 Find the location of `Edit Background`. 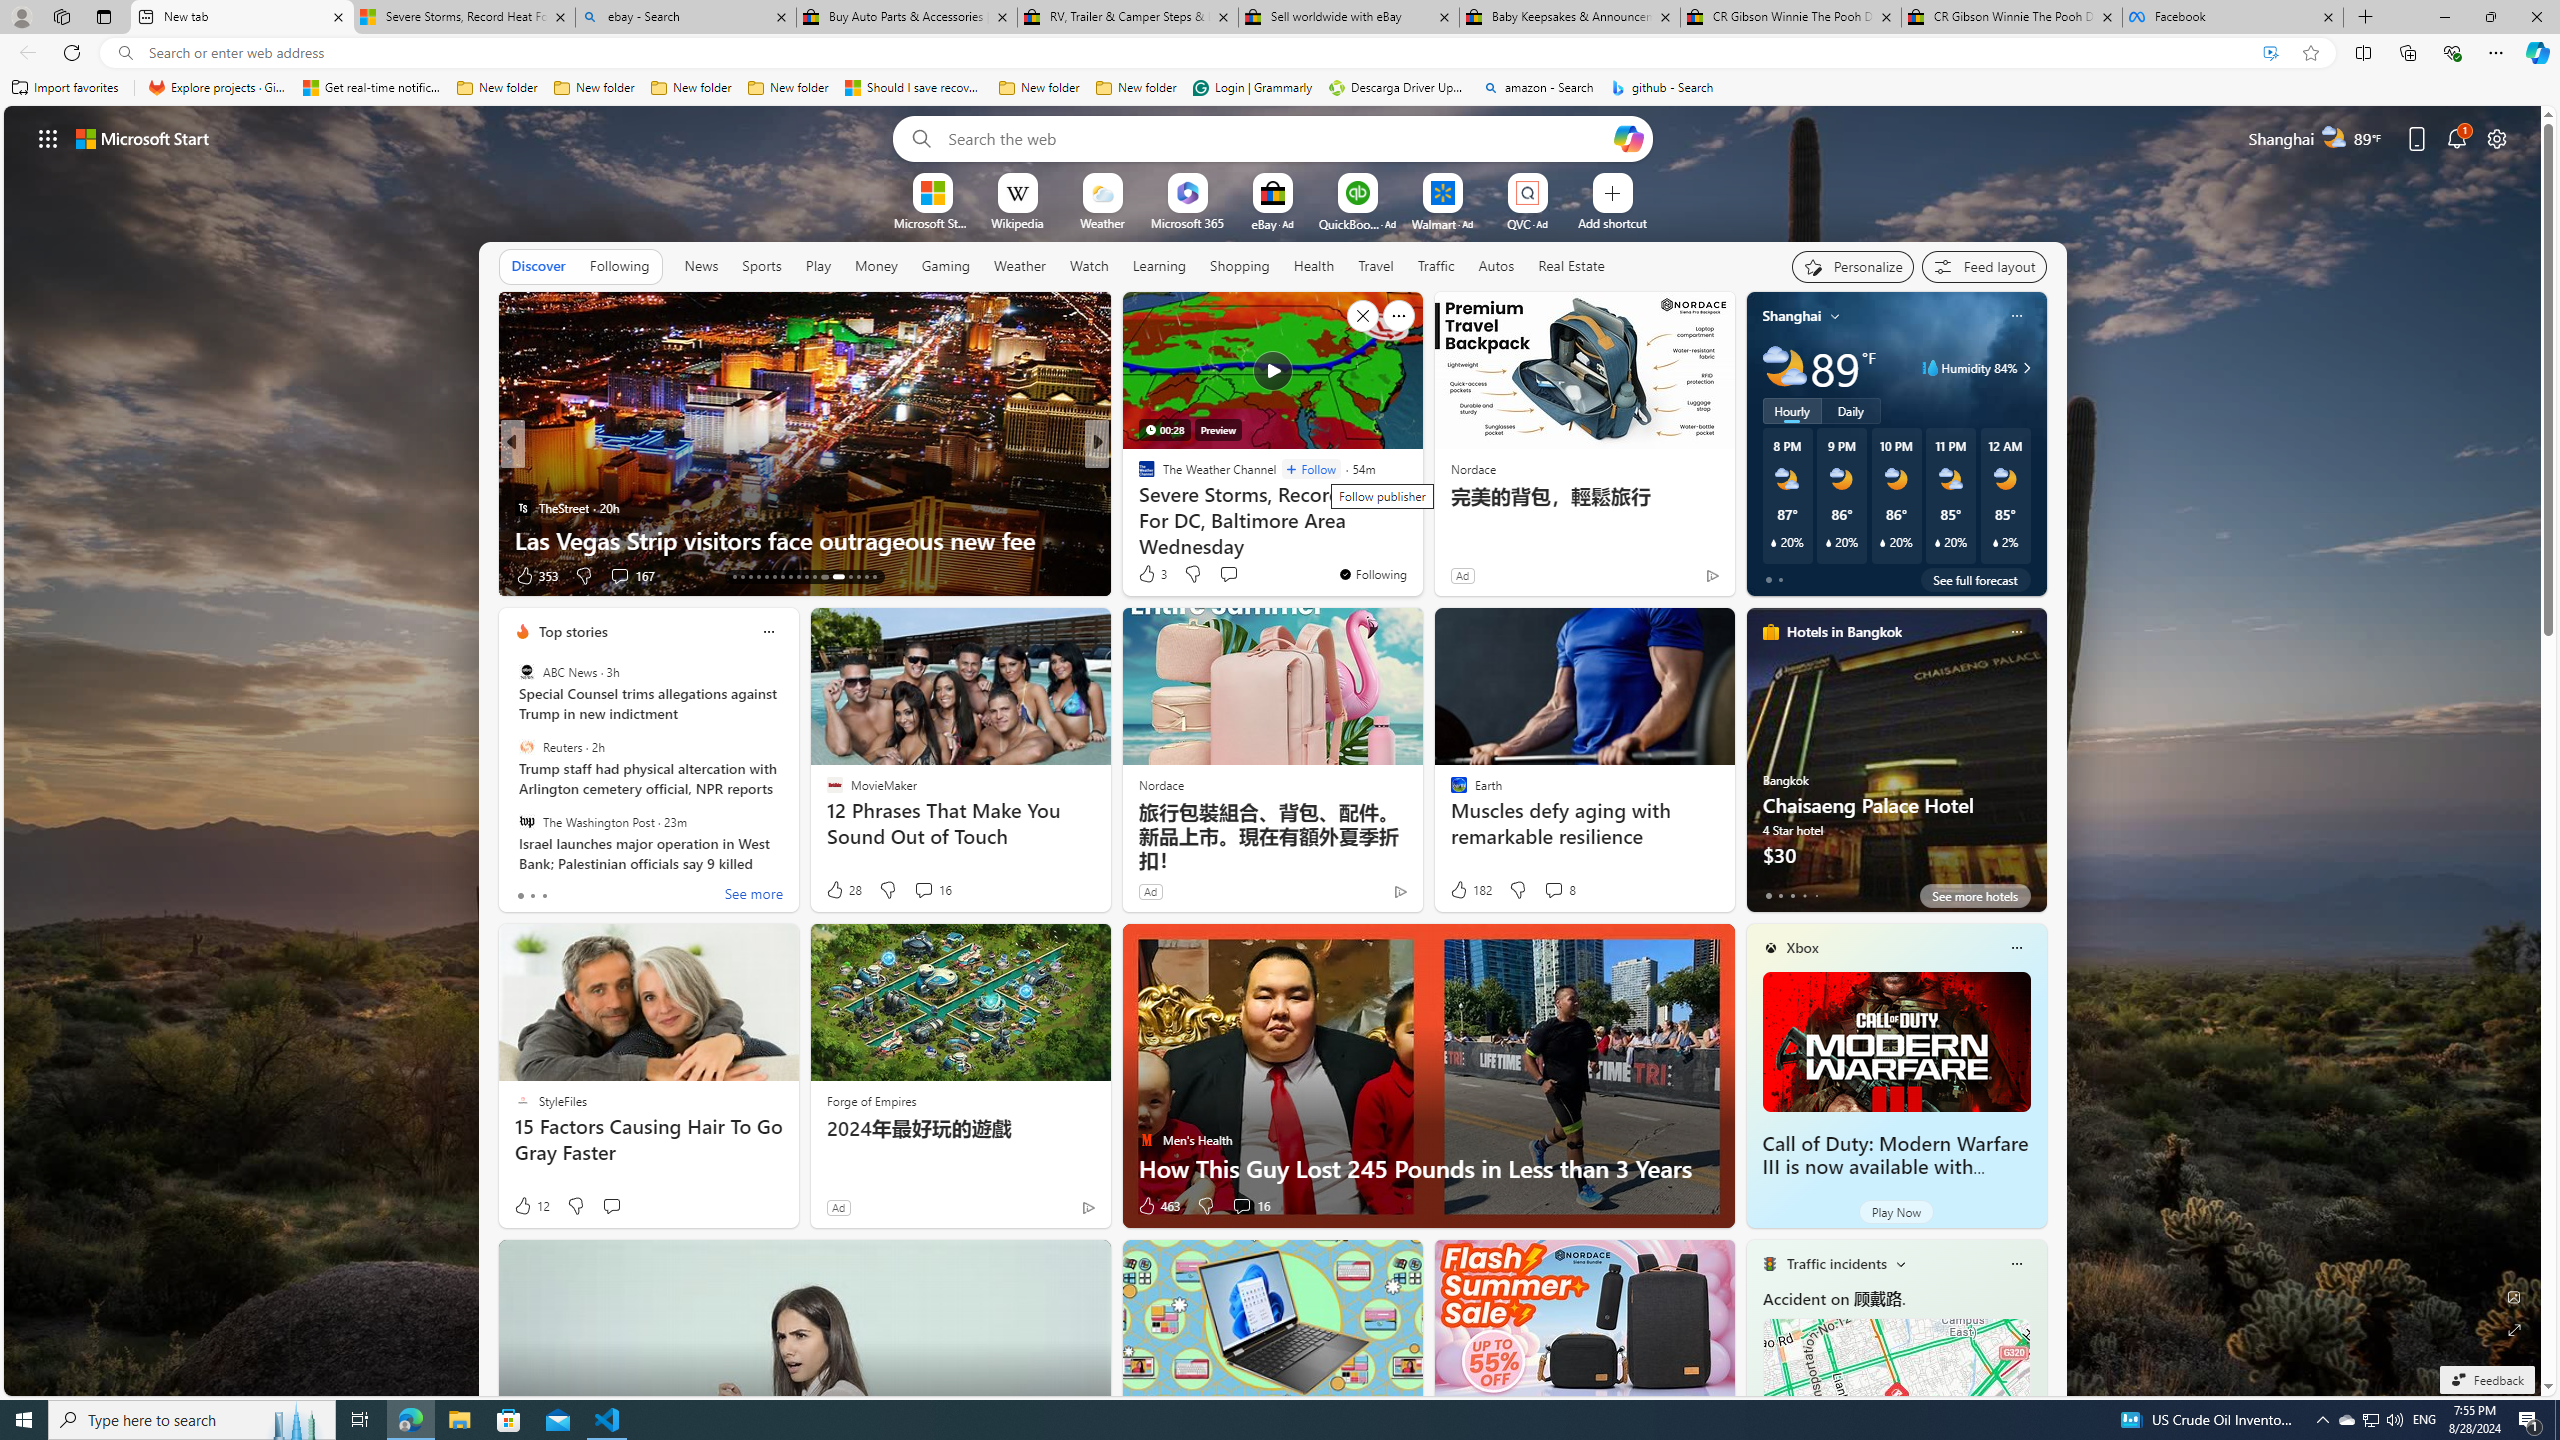

Edit Background is located at coordinates (2515, 1296).